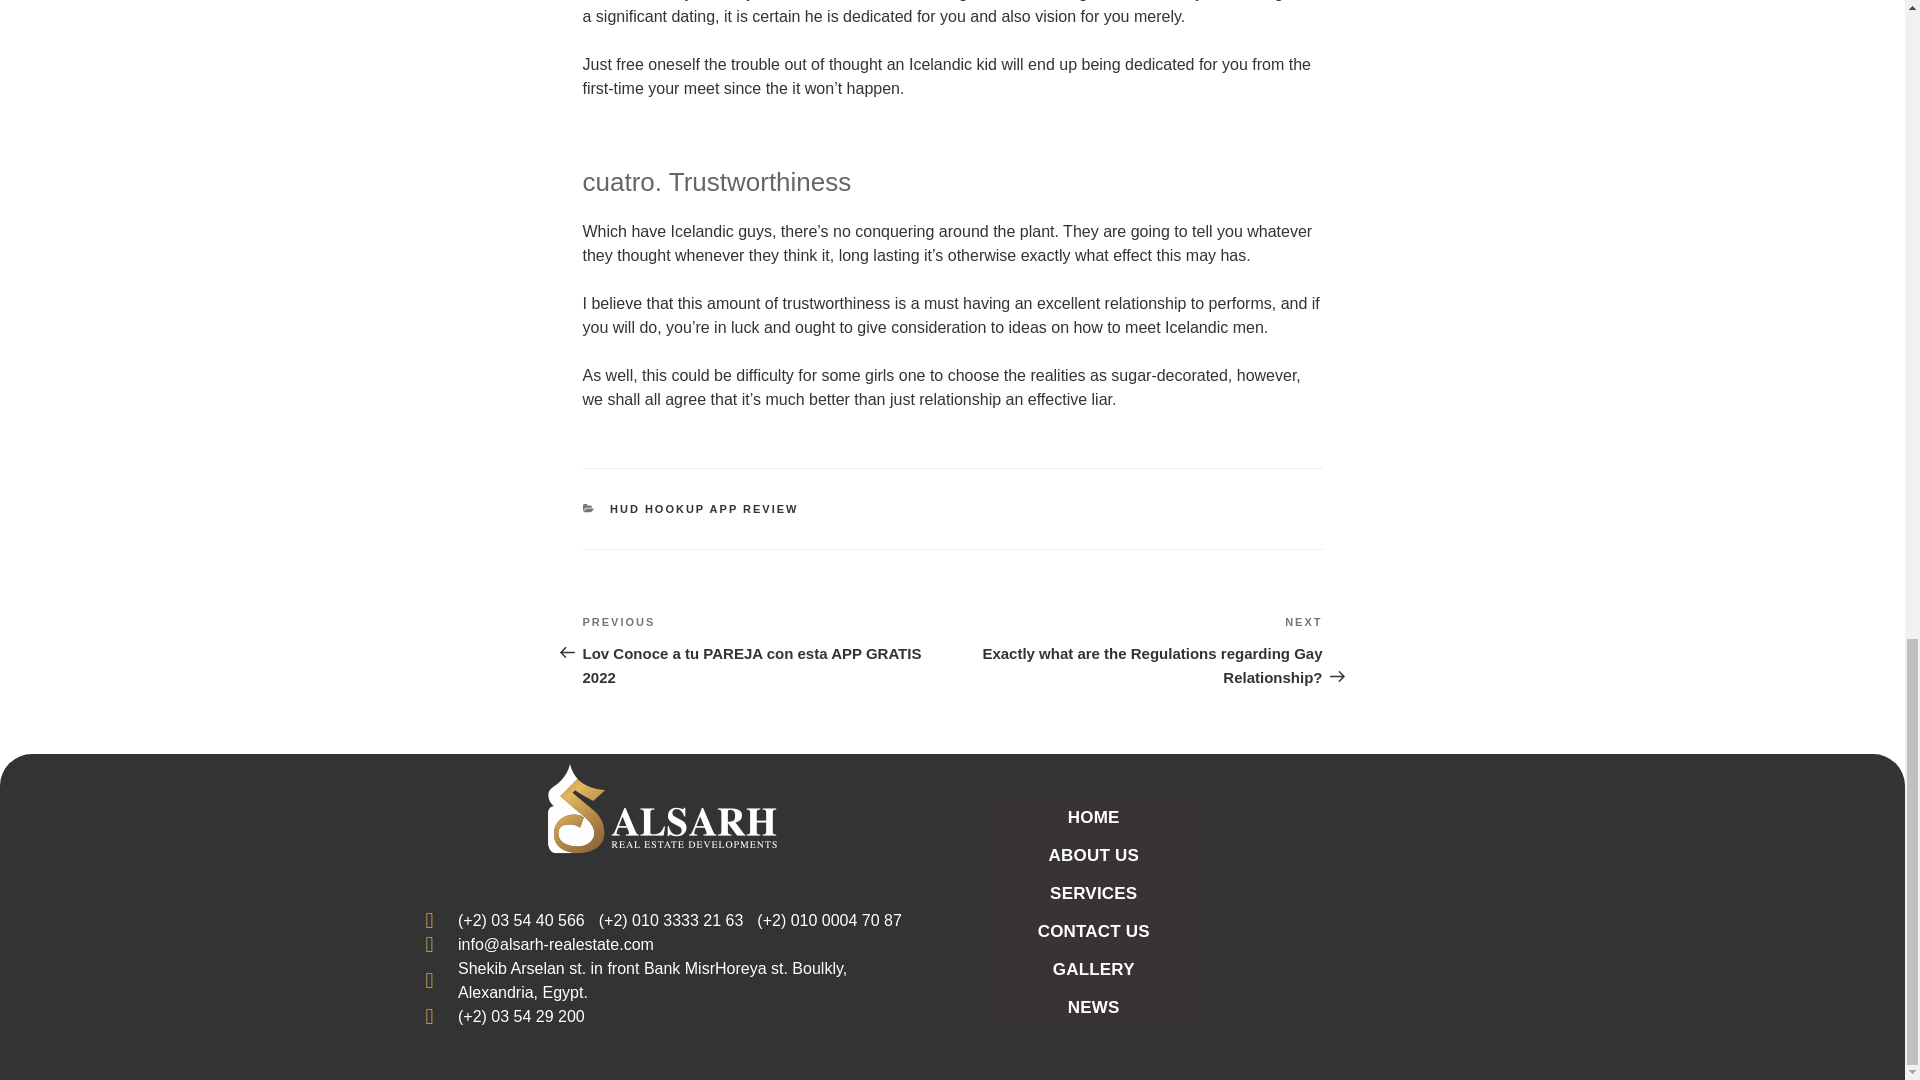 This screenshot has height=1080, width=1920. What do you see at coordinates (1093, 893) in the screenshot?
I see `SERVICES` at bounding box center [1093, 893].